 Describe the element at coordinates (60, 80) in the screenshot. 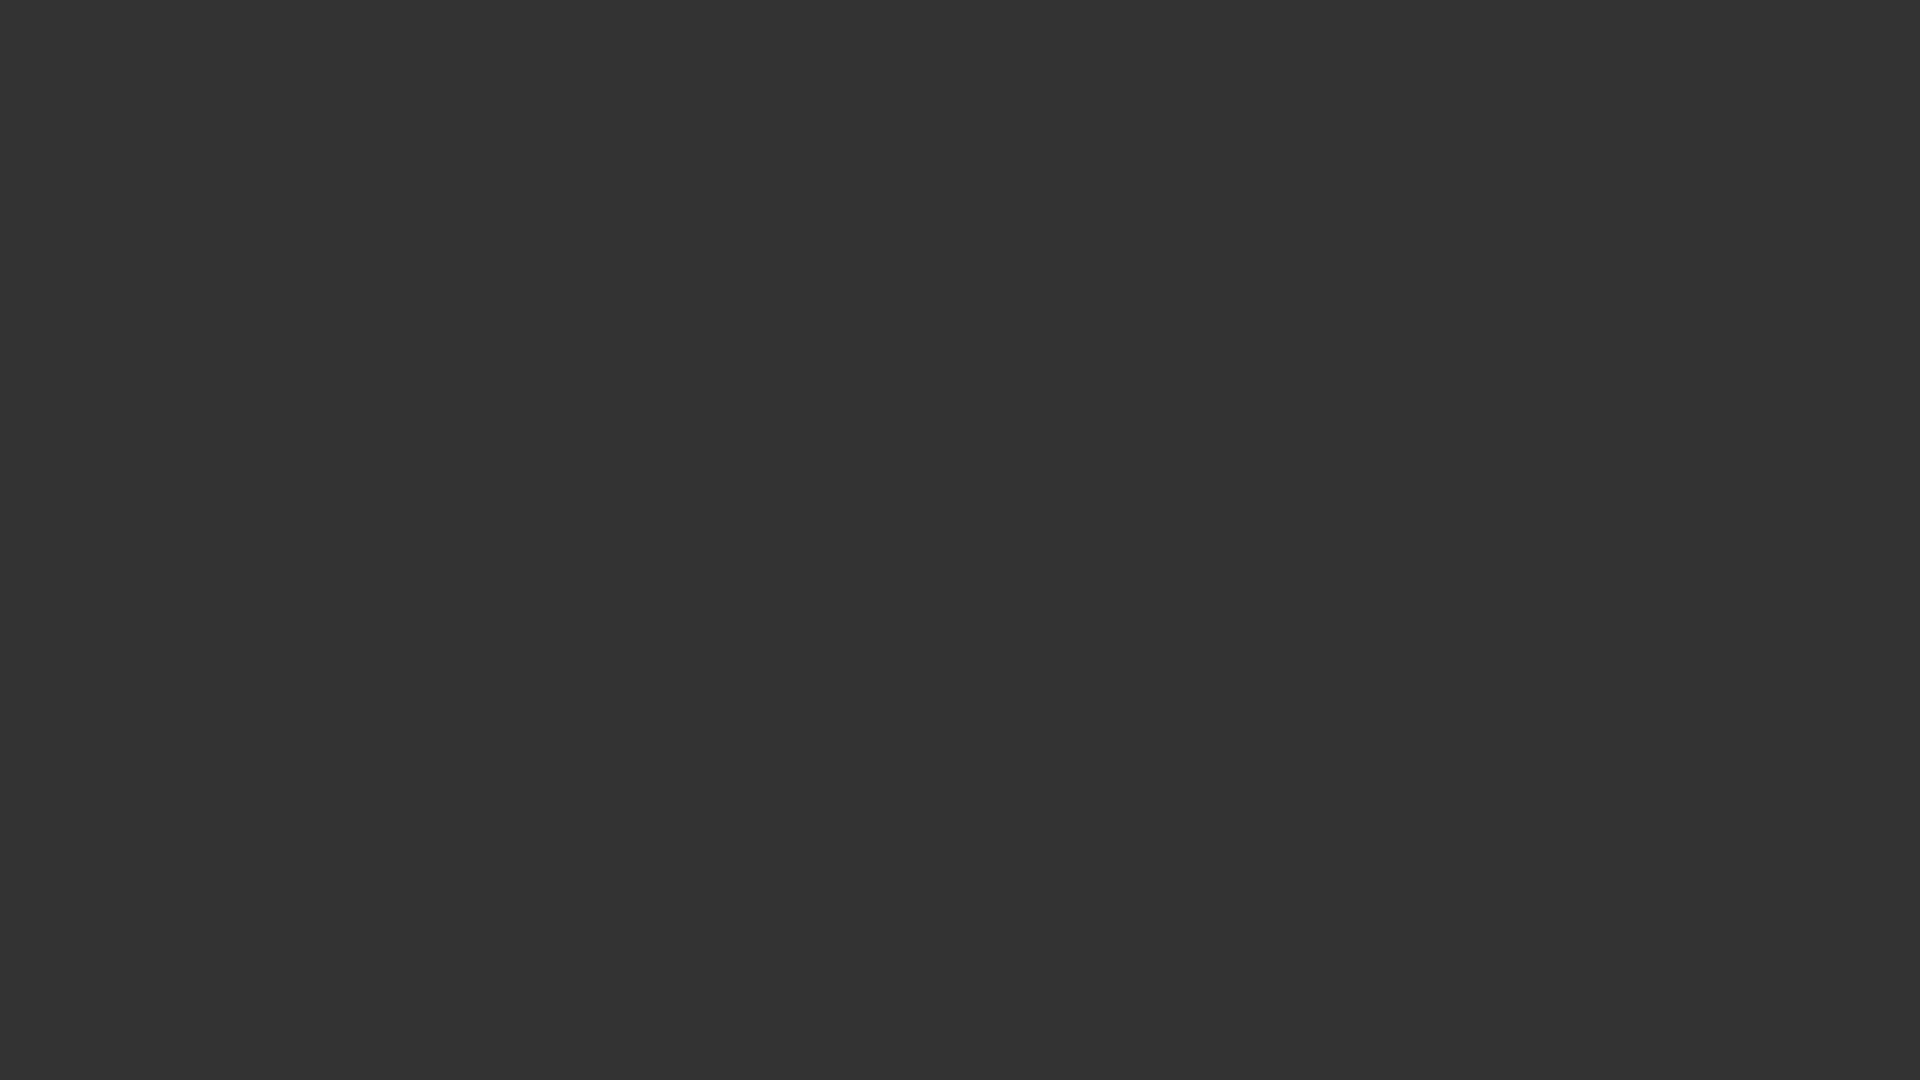

I see `Home` at that location.